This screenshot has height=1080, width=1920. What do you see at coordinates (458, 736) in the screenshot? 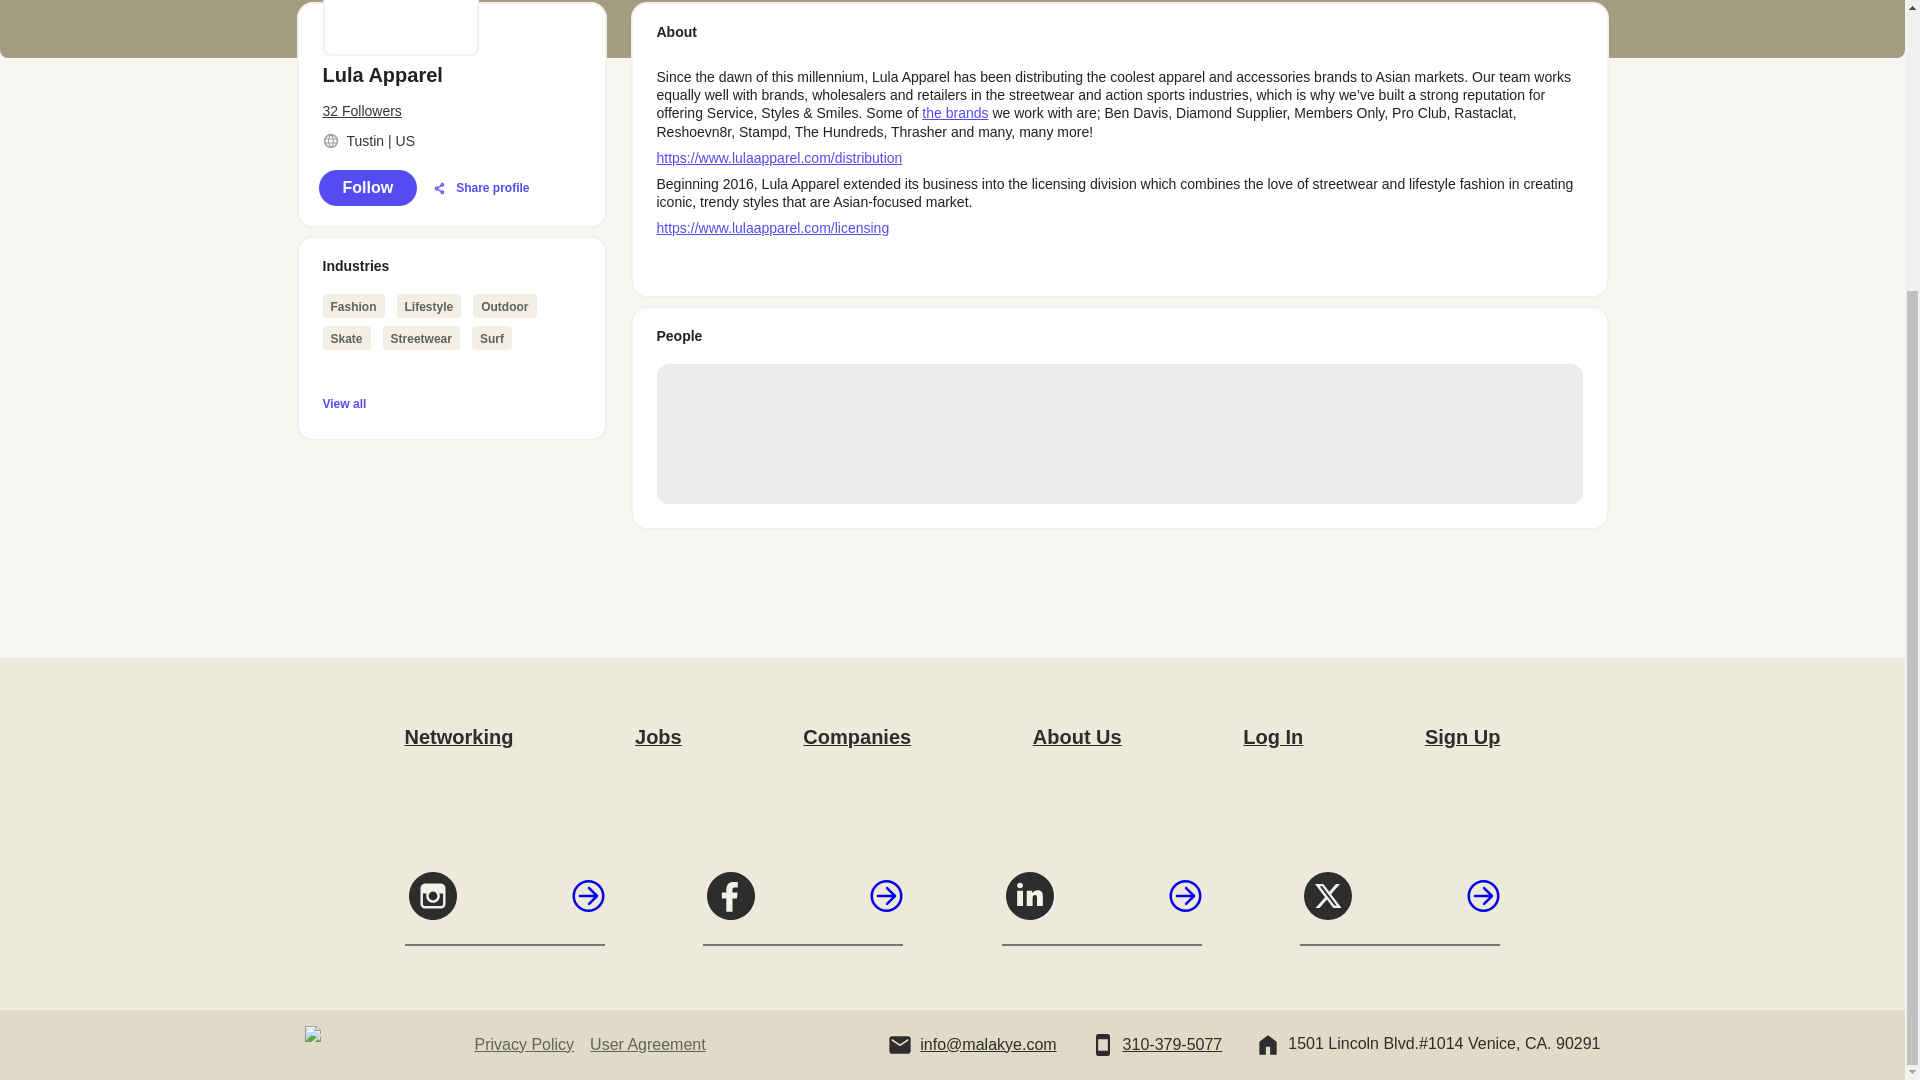
I see `Networking` at bounding box center [458, 736].